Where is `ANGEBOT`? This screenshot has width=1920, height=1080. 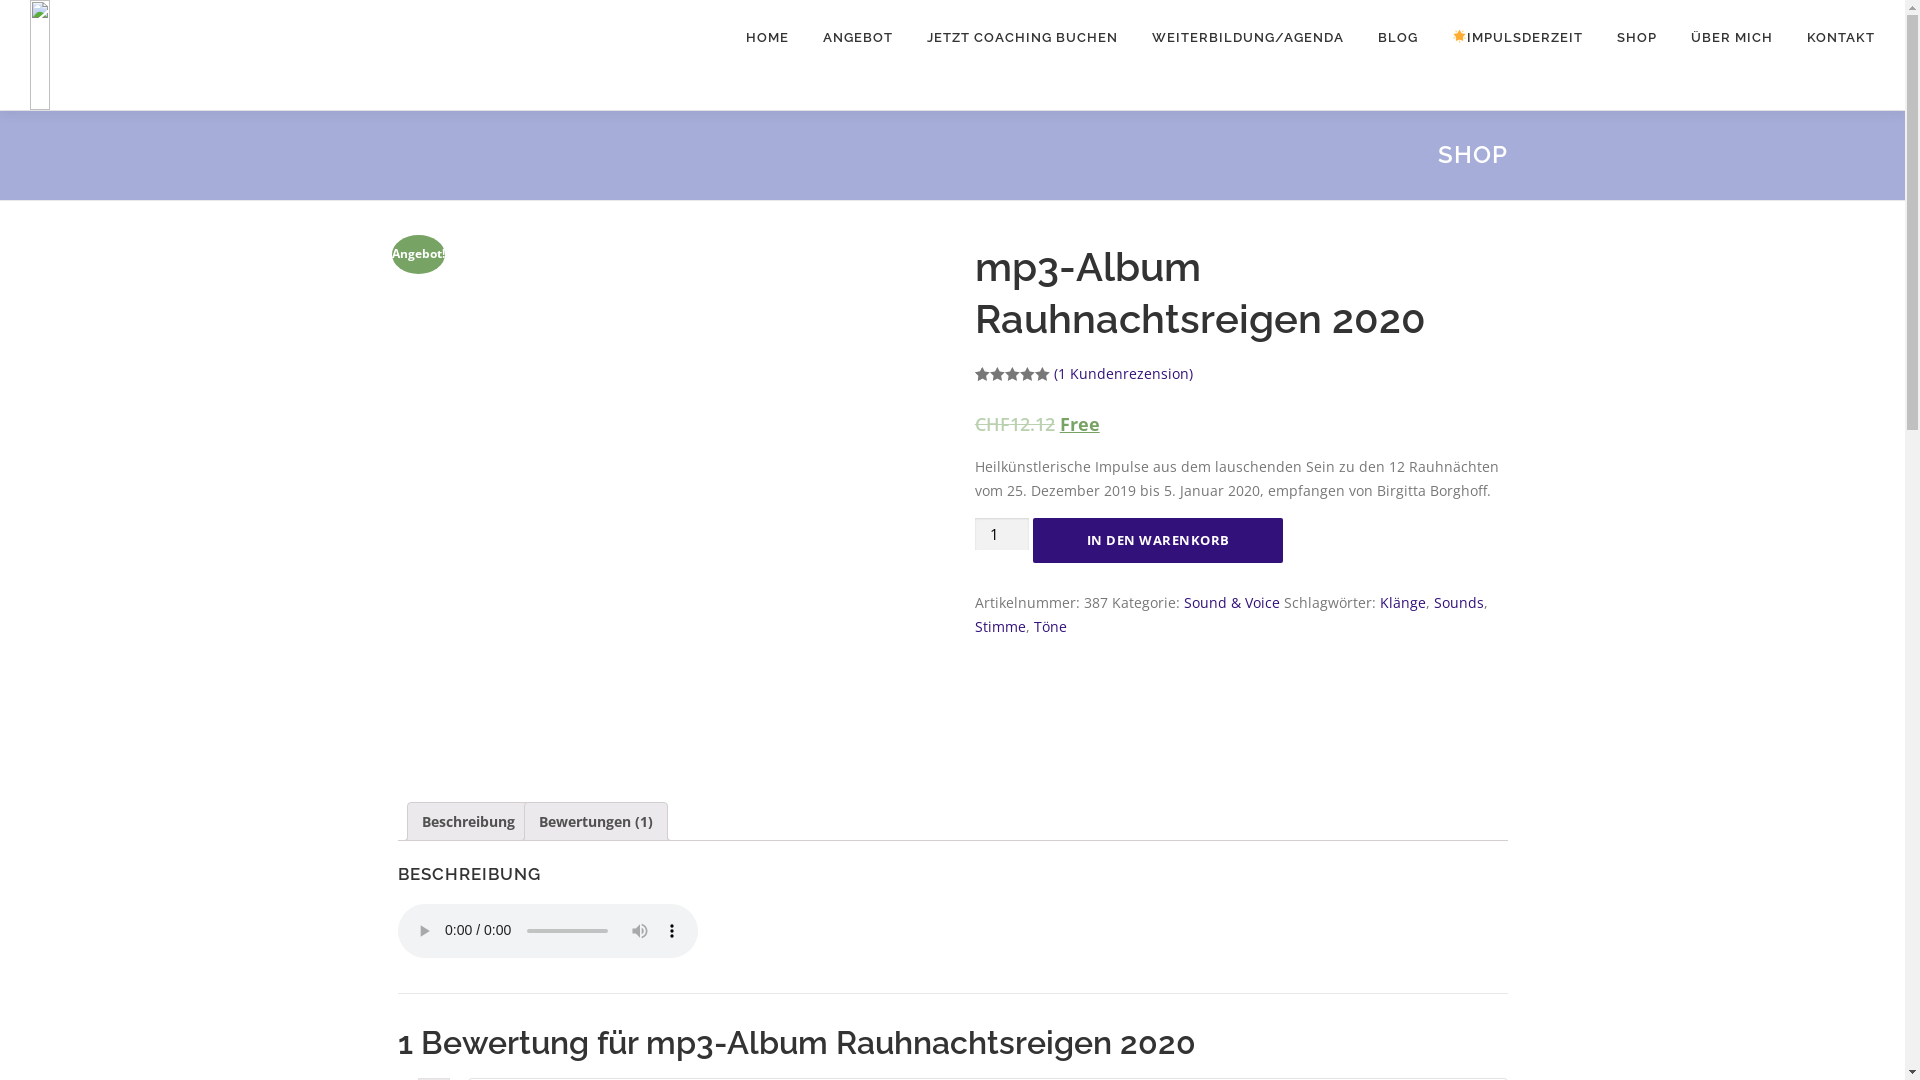 ANGEBOT is located at coordinates (858, 38).